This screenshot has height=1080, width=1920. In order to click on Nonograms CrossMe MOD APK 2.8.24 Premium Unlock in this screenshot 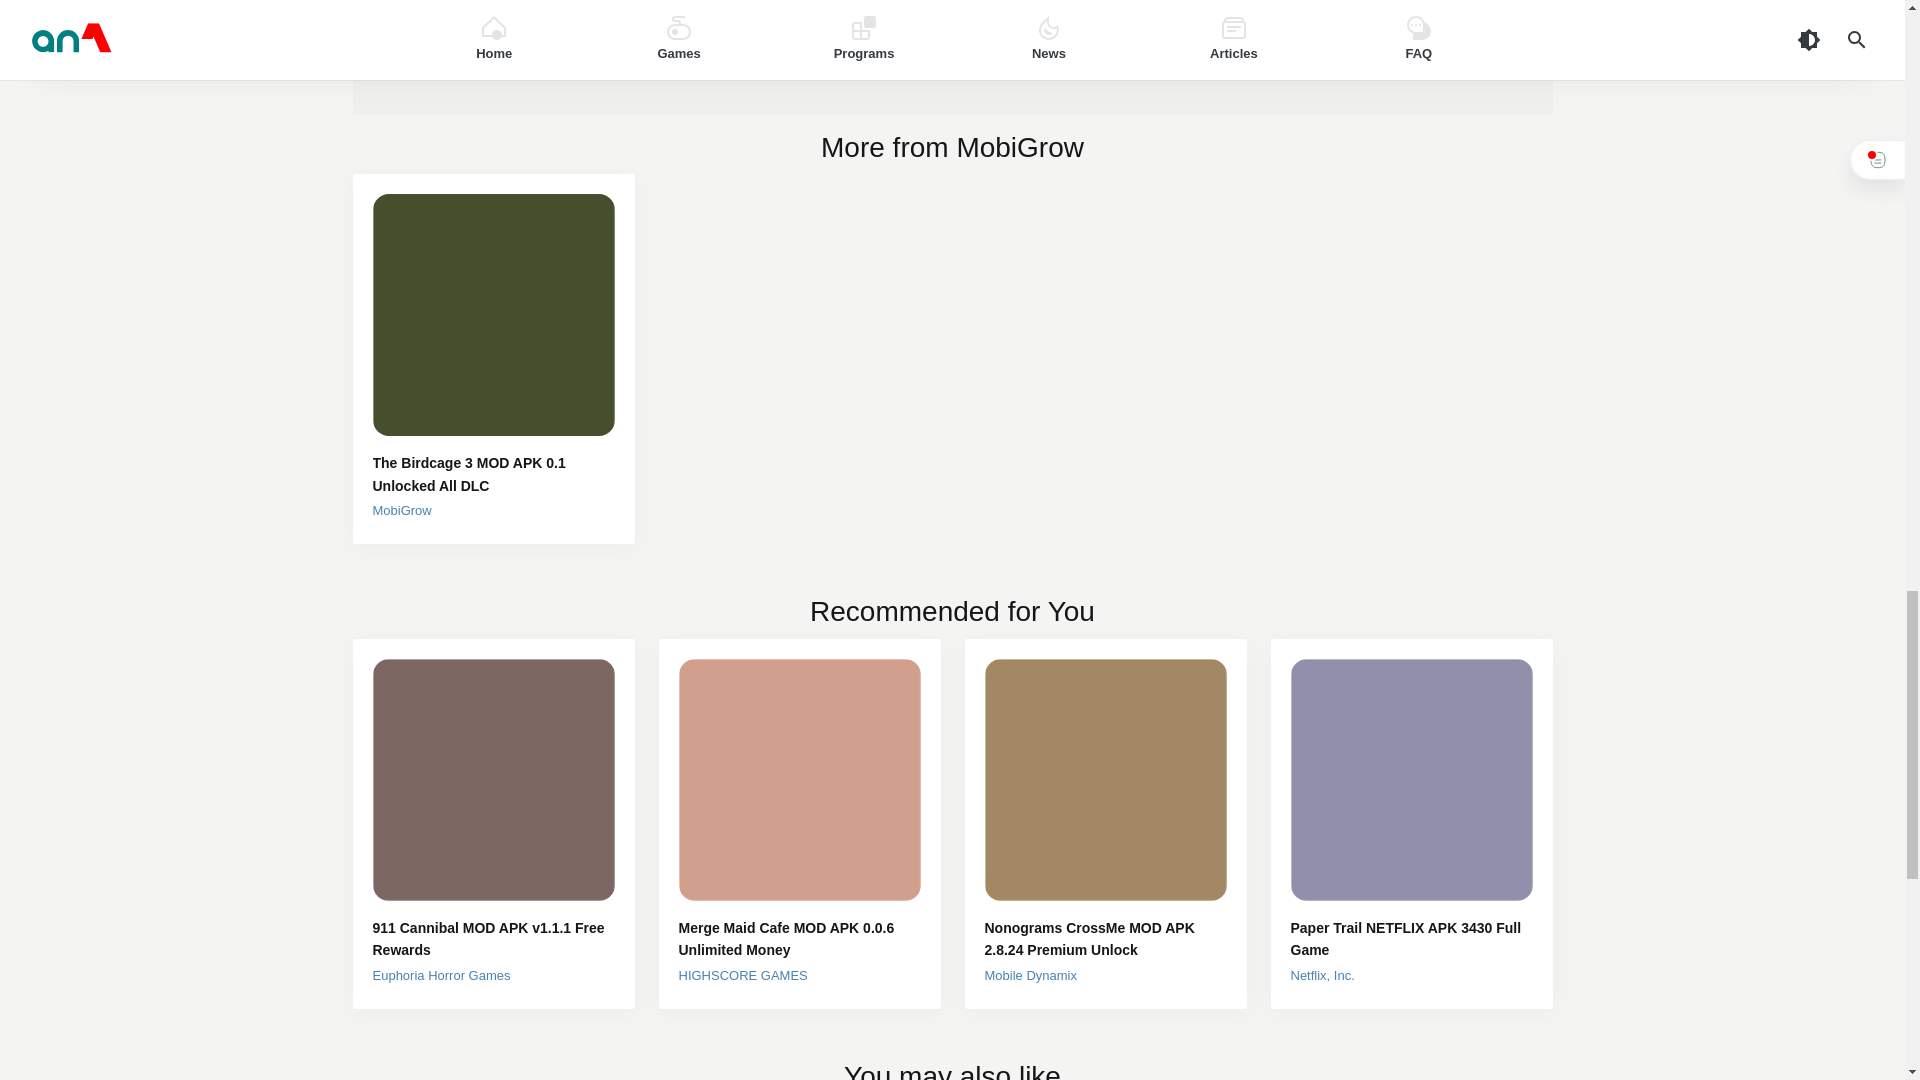, I will do `click(1104, 939)`.